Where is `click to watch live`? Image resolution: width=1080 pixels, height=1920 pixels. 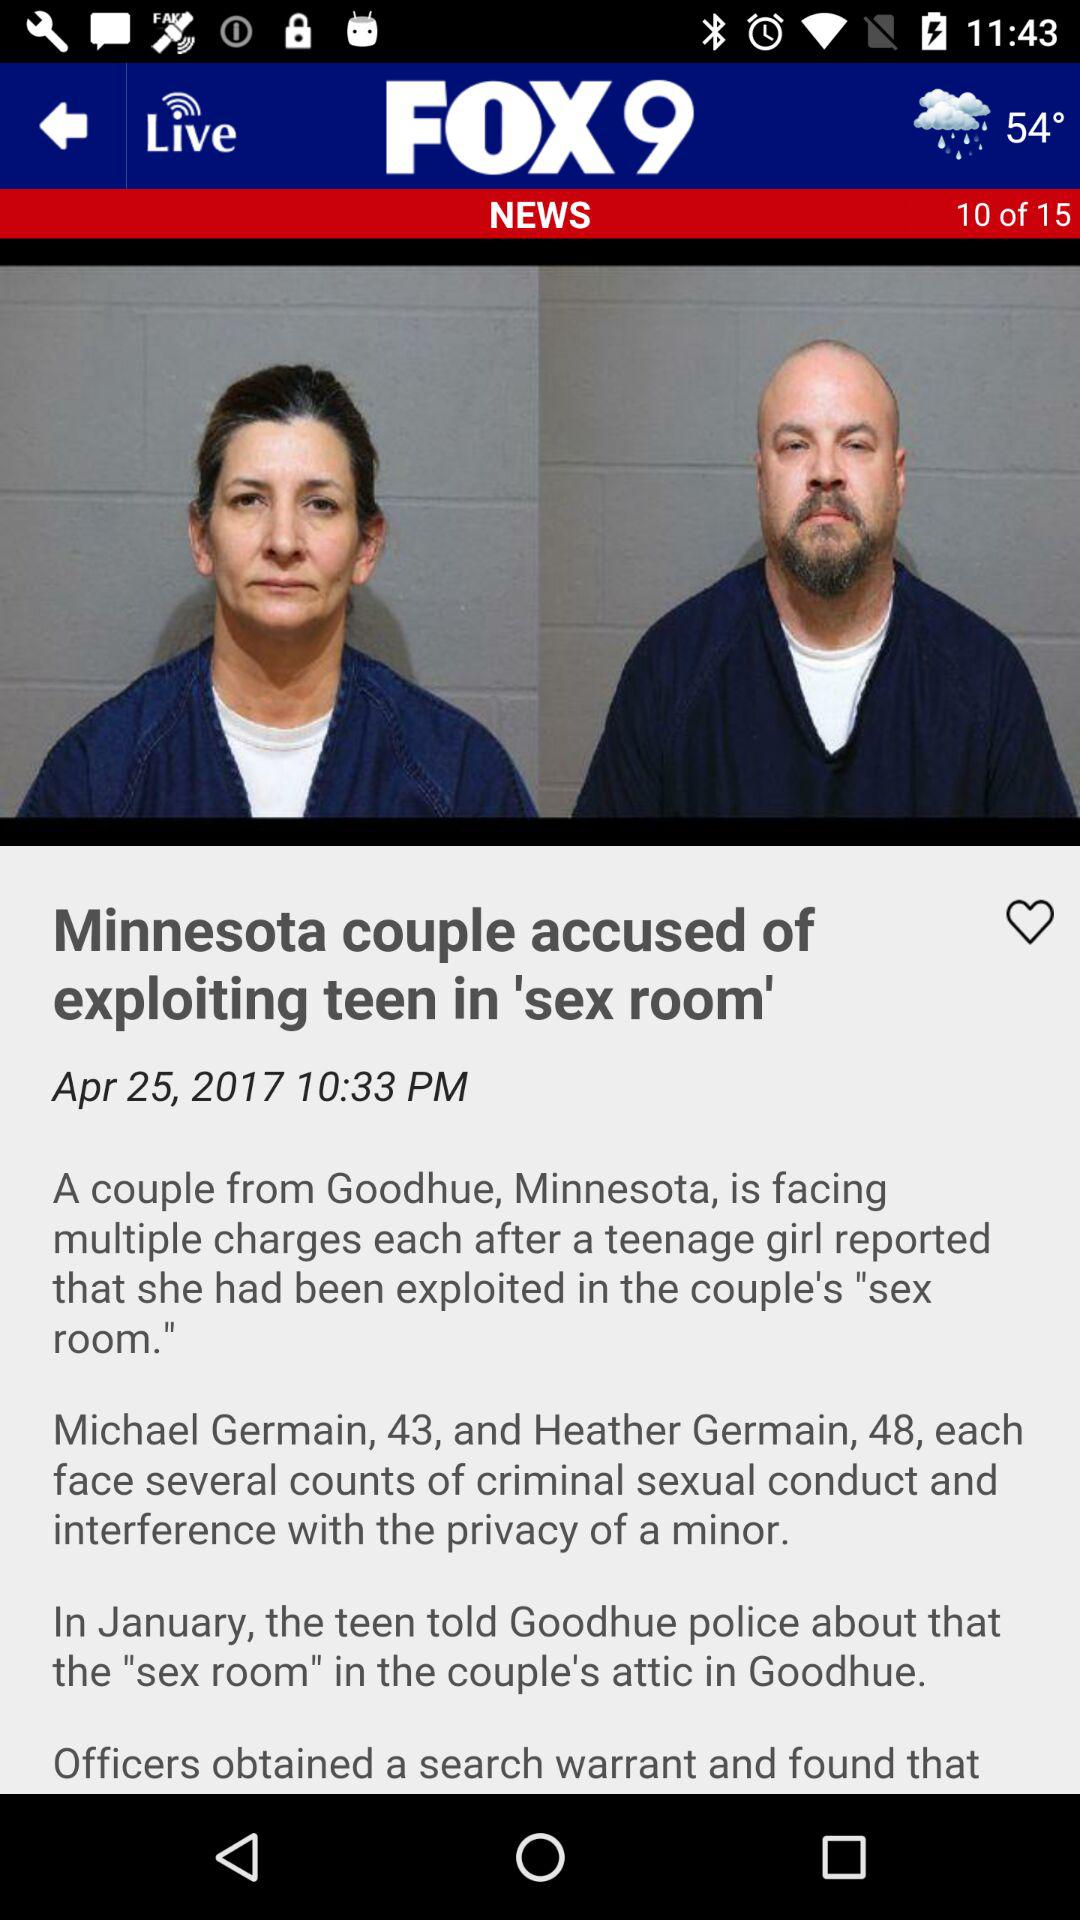 click to watch live is located at coordinates (189, 126).